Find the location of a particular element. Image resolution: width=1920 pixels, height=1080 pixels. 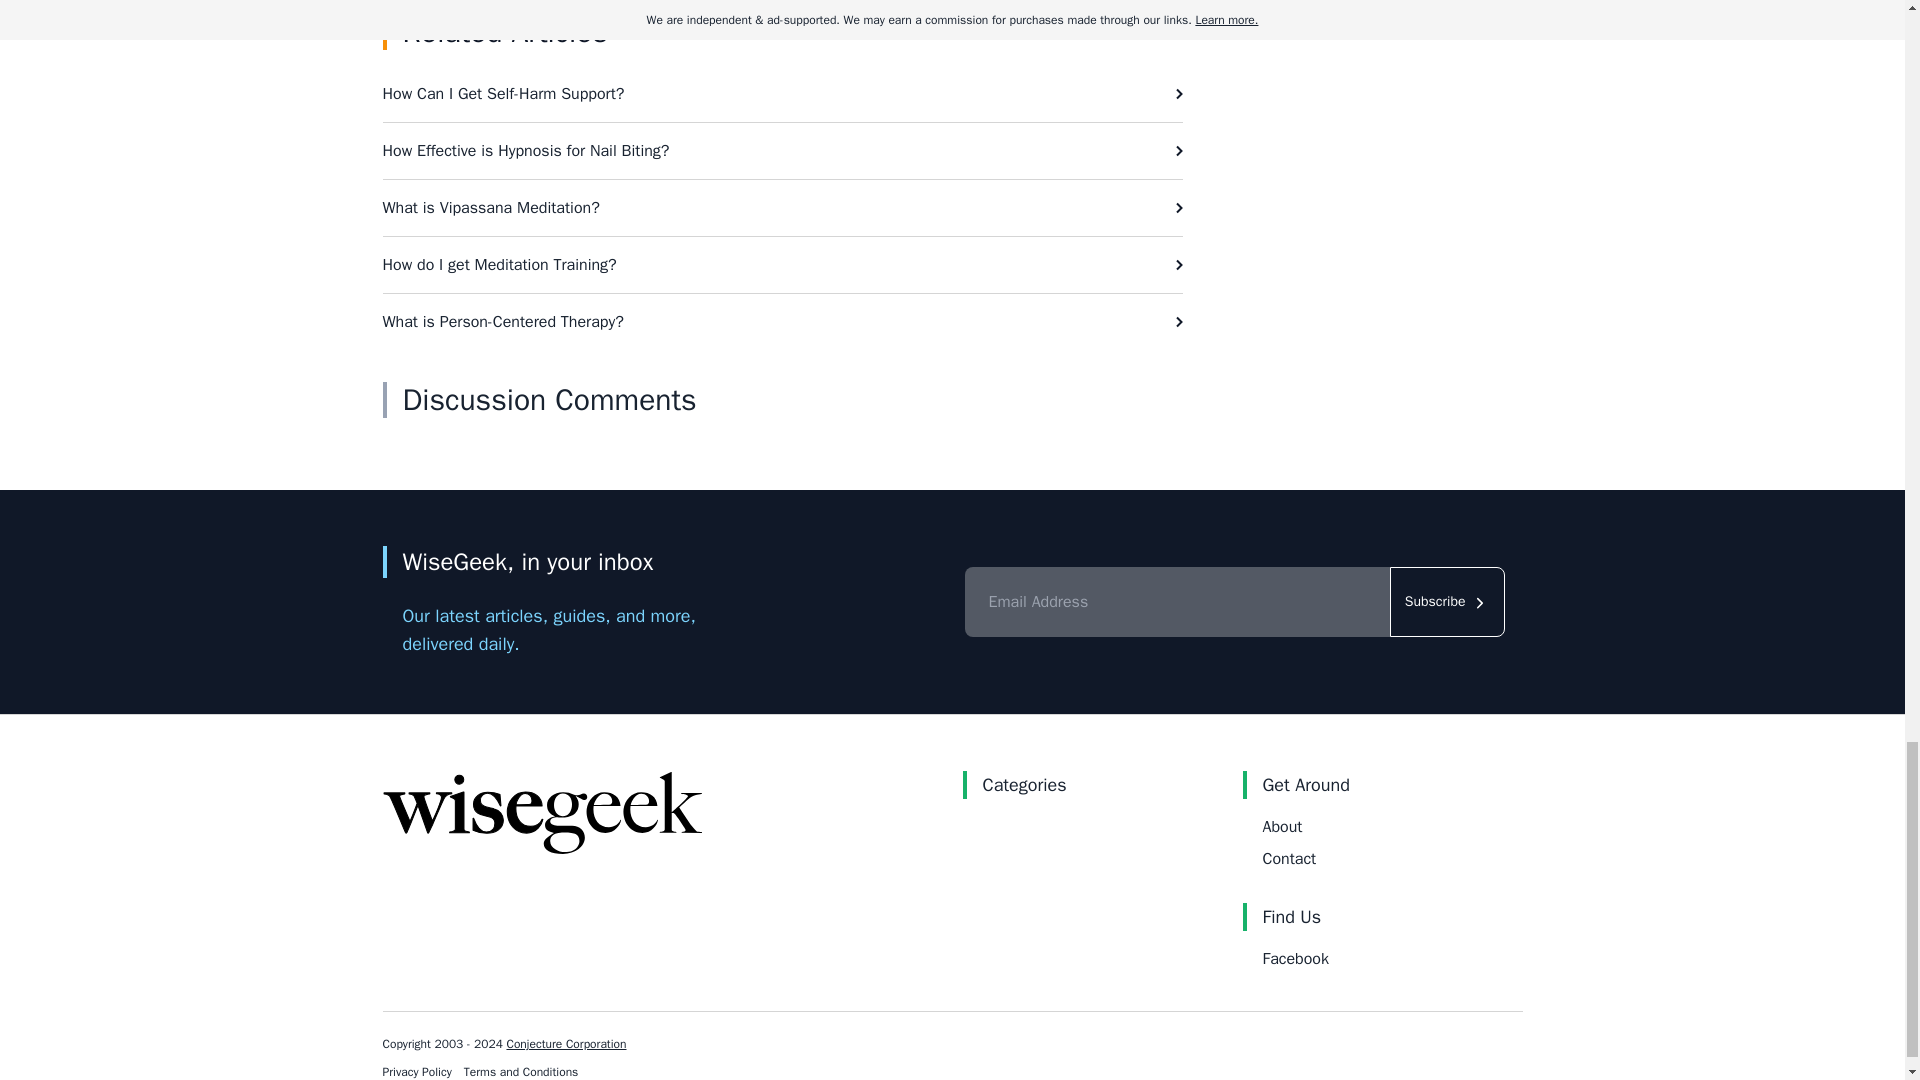

What is Person-Centered Therapy? is located at coordinates (782, 321).